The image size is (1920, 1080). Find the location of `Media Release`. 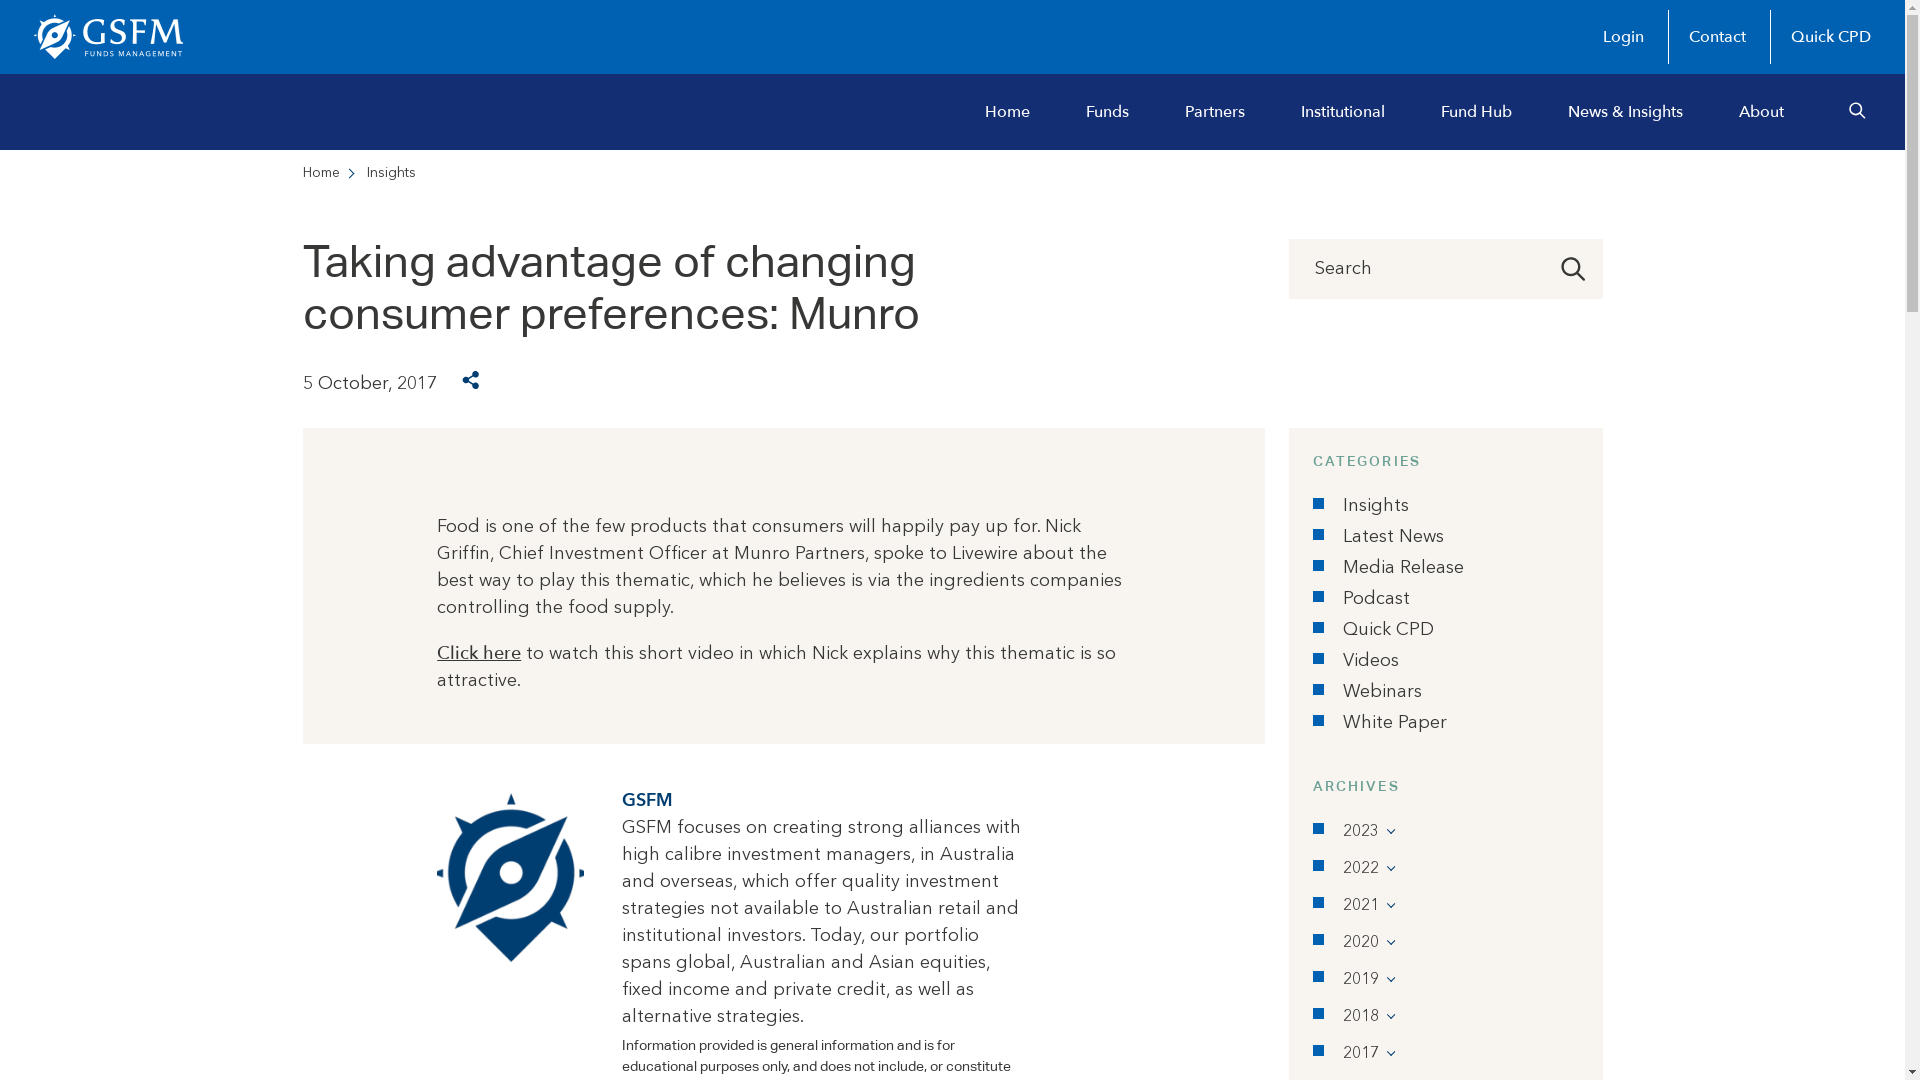

Media Release is located at coordinates (1404, 568).